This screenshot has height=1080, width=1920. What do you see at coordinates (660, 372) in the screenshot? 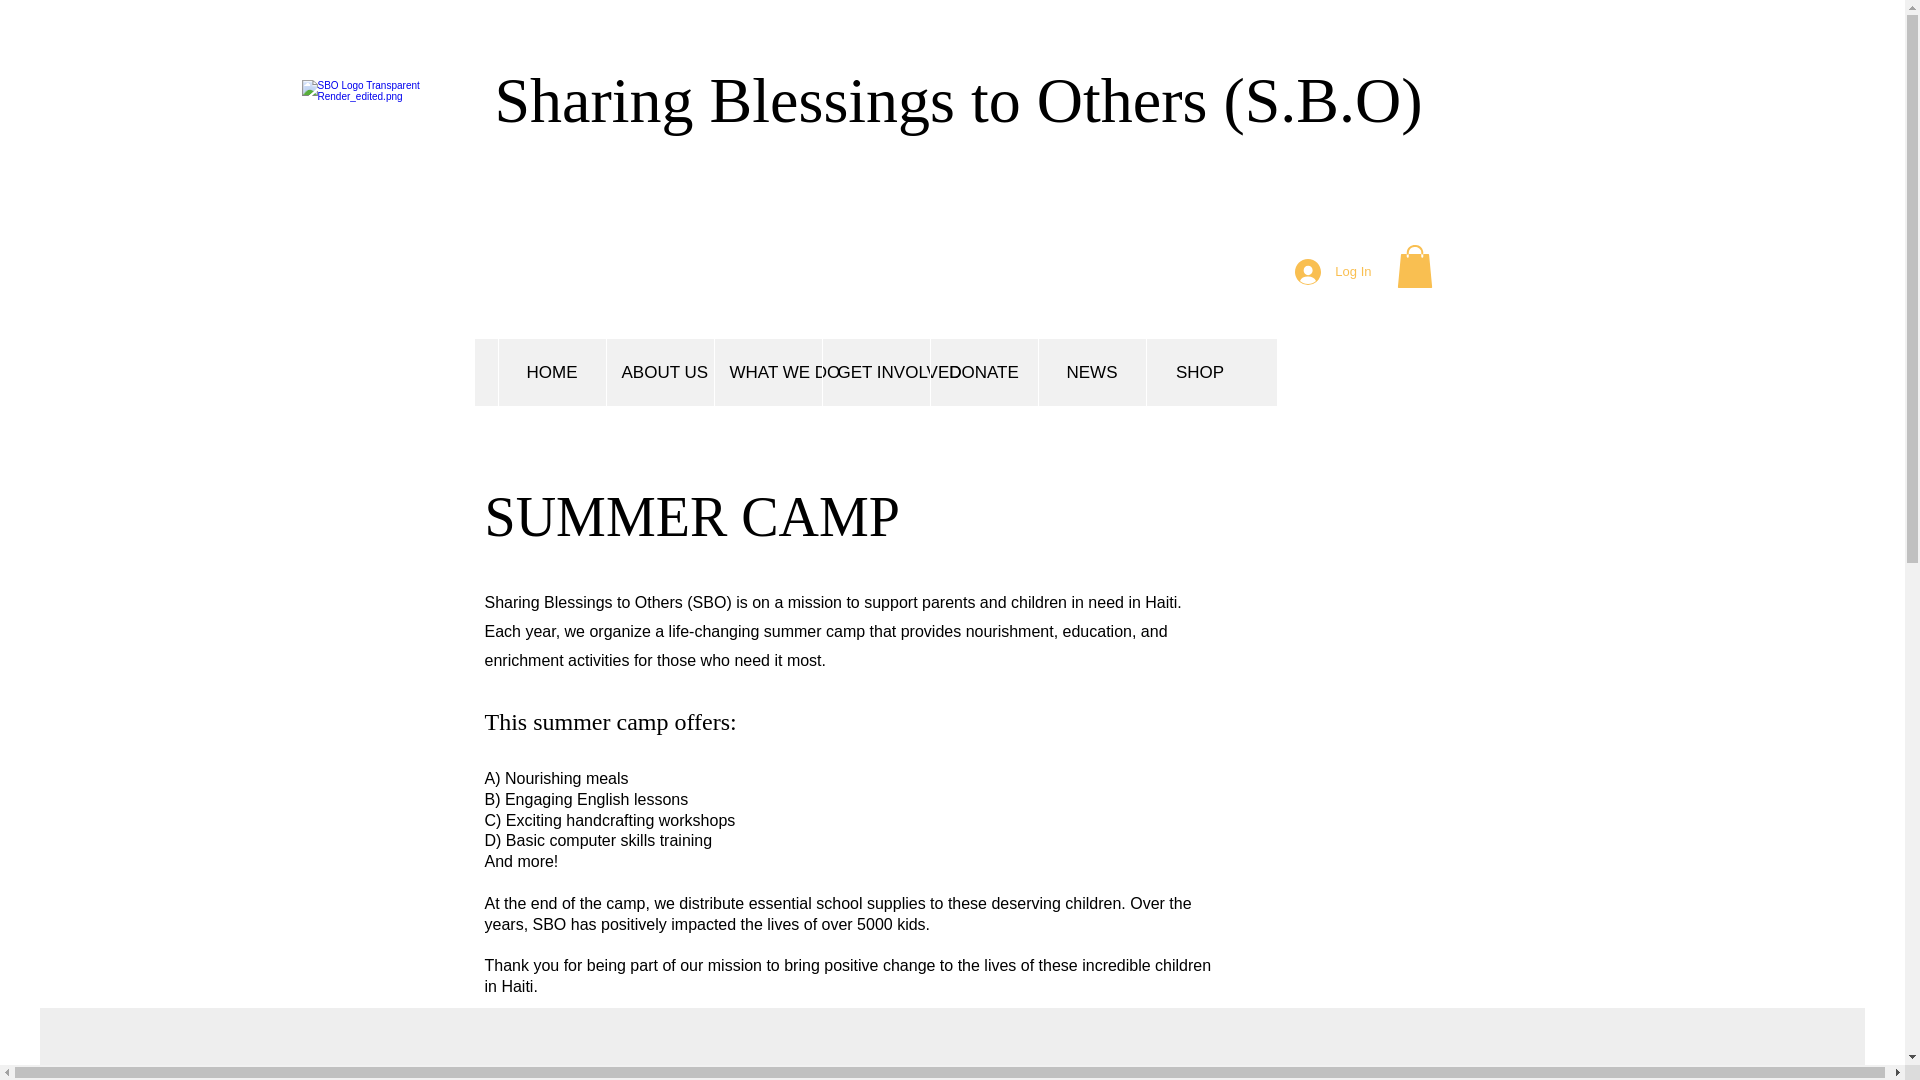
I see `ABOUT US` at bounding box center [660, 372].